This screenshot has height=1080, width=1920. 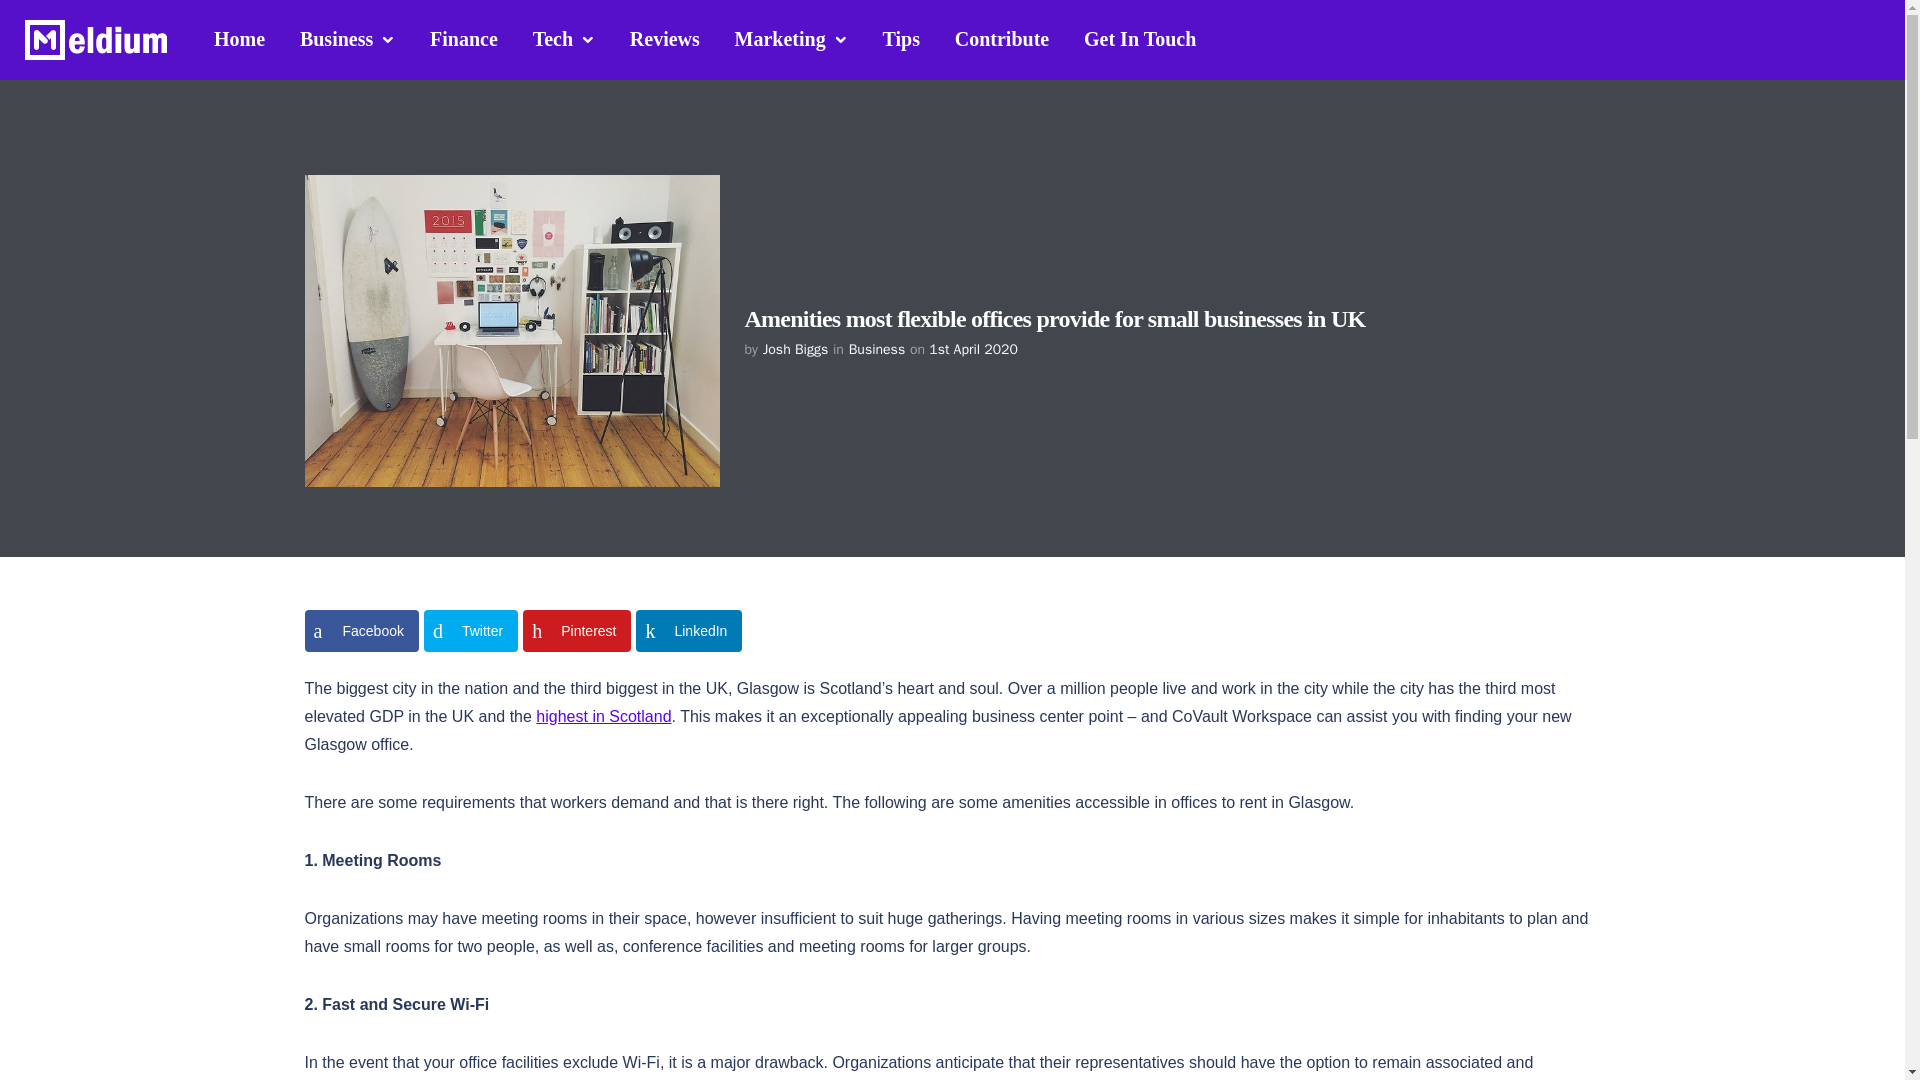 I want to click on Share on Pinterest, so click(x=576, y=631).